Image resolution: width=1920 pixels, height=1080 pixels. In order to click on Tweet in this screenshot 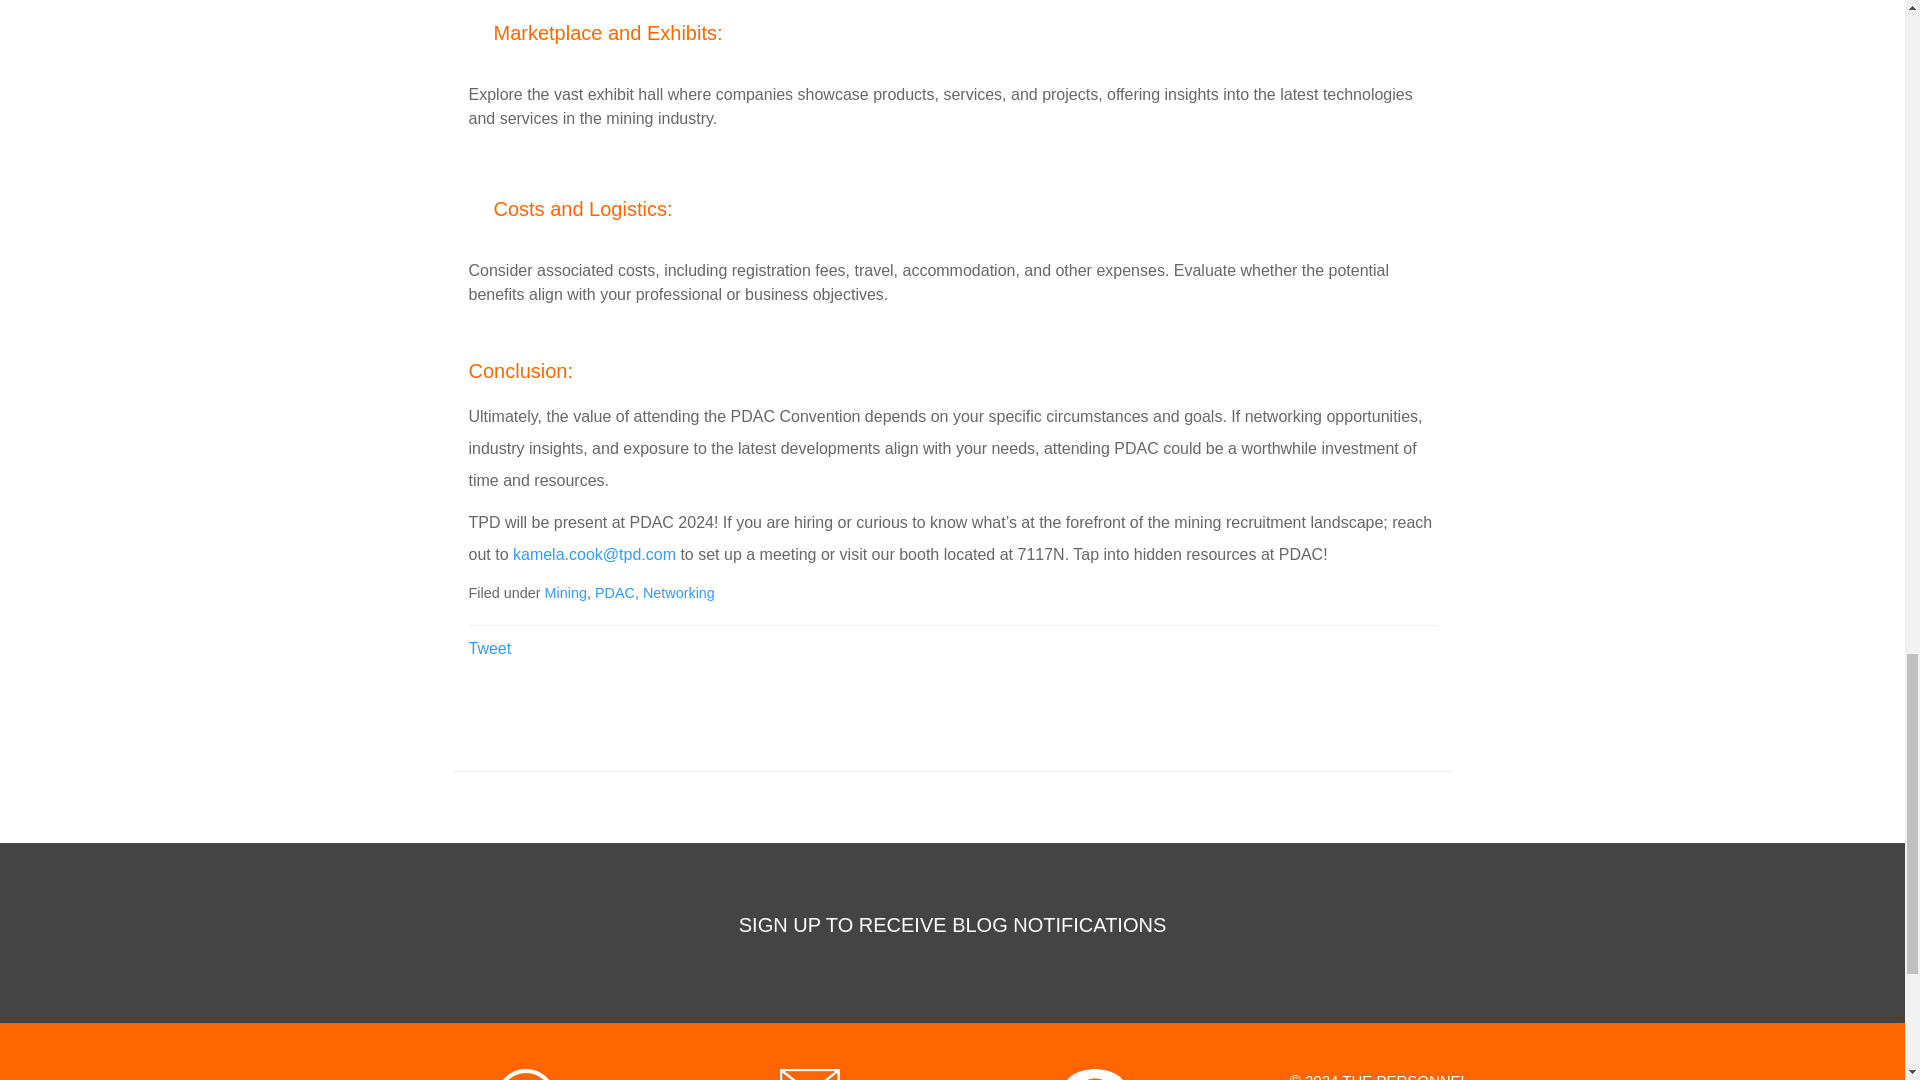, I will do `click(489, 648)`.